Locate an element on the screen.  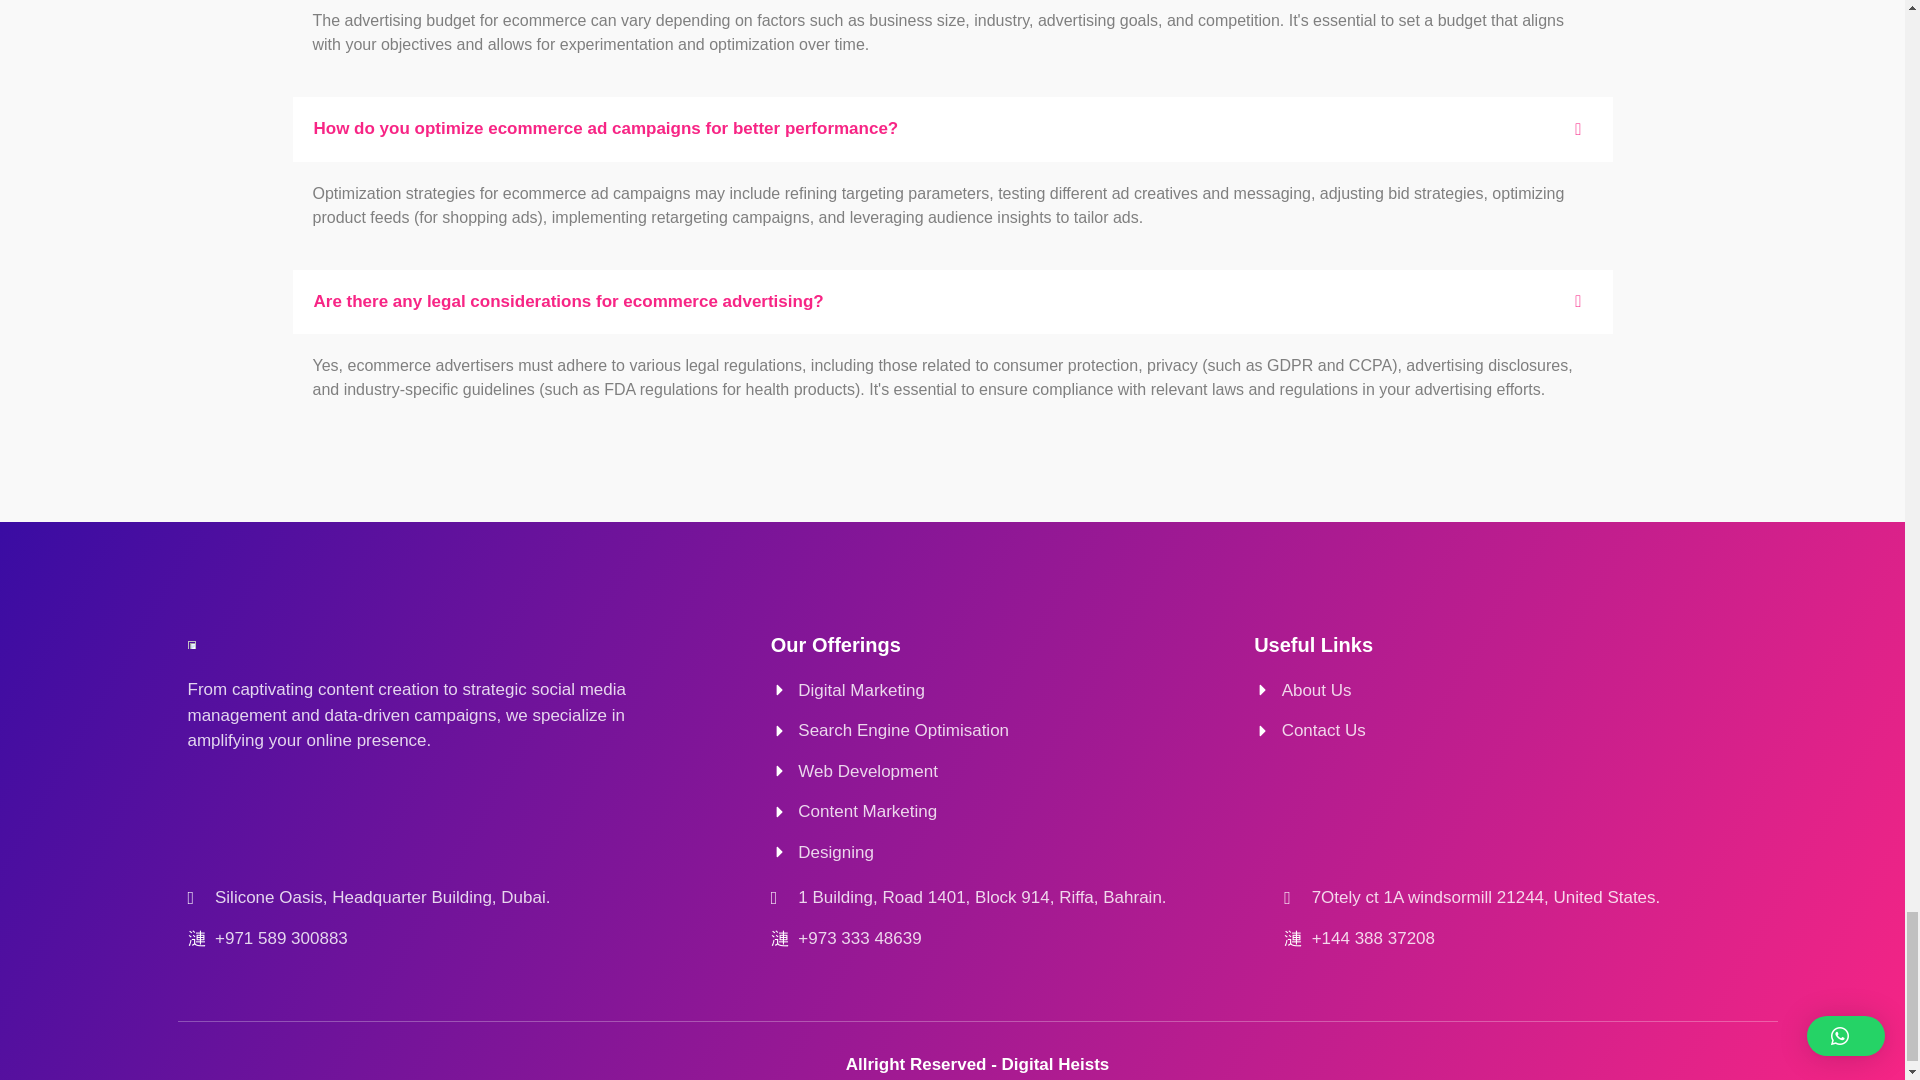
Digital Marketing is located at coordinates (1002, 691).